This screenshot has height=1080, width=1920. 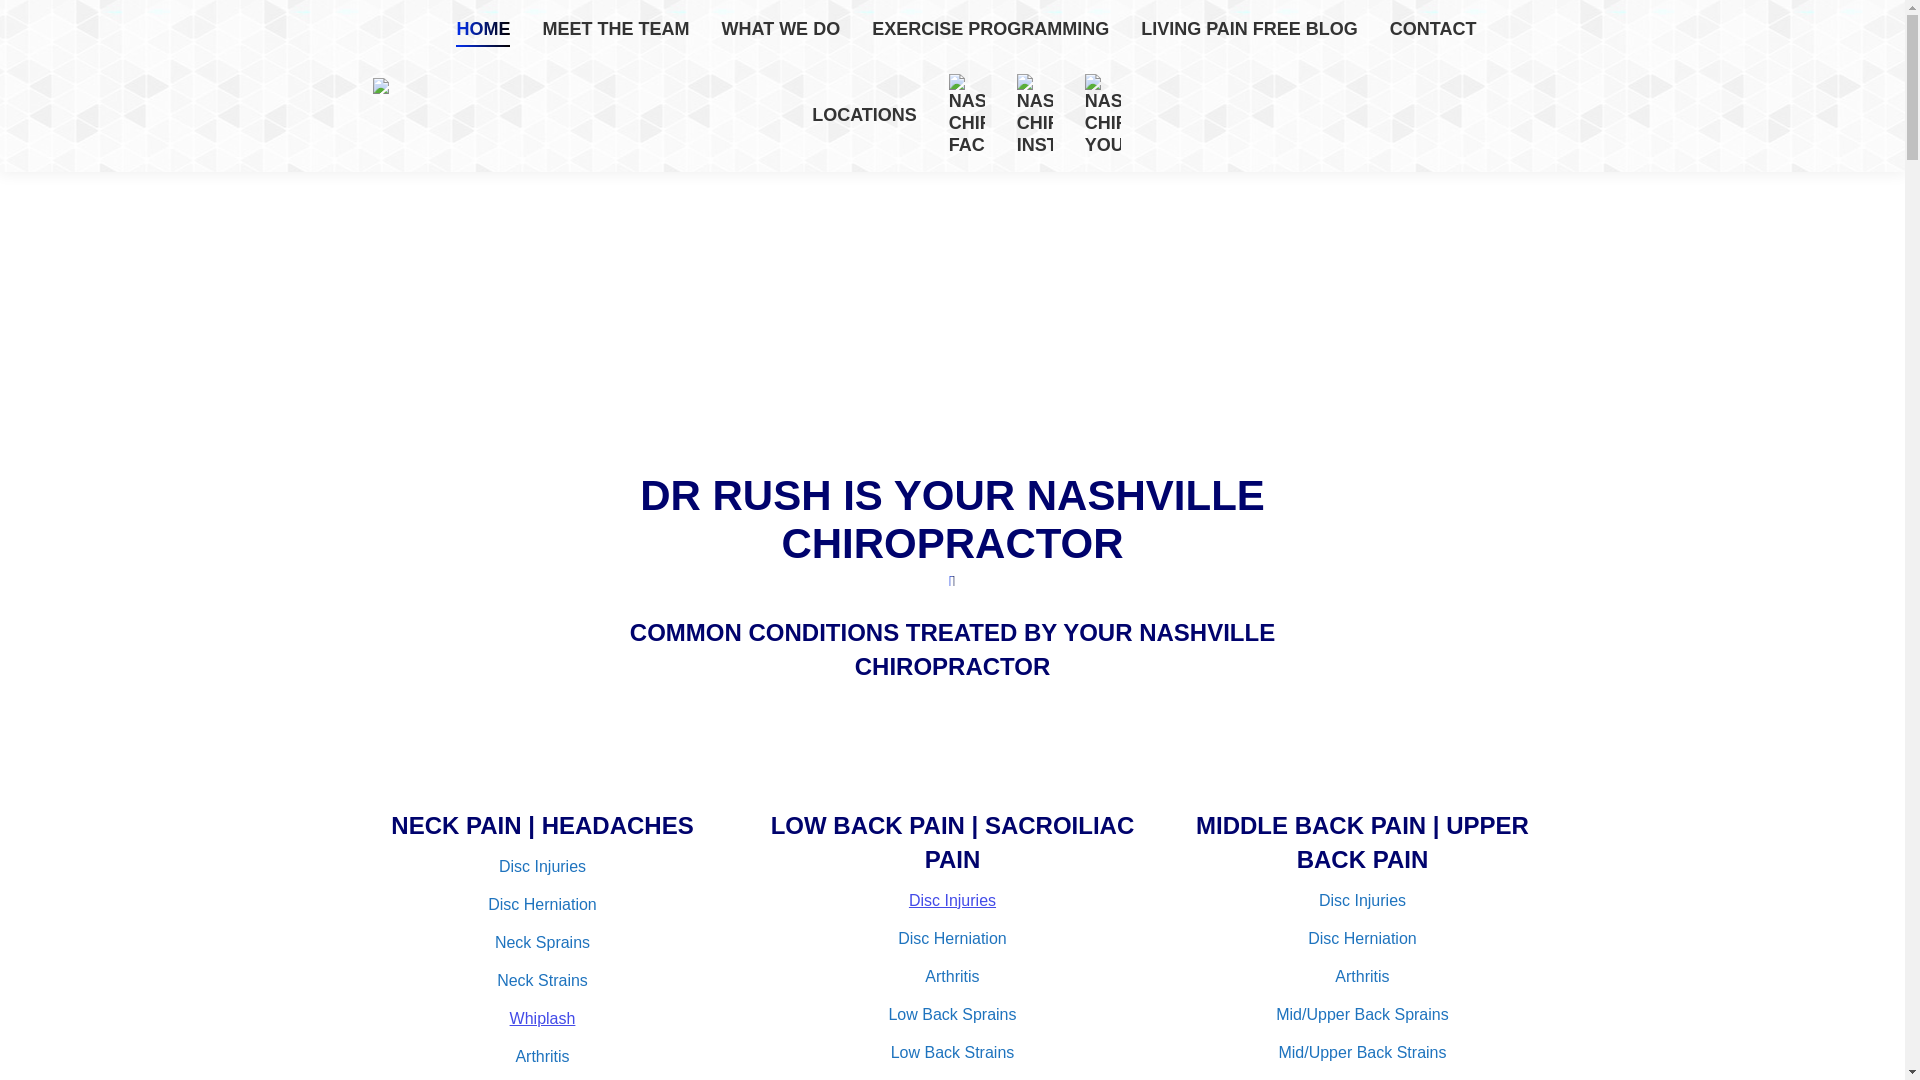 What do you see at coordinates (990, 28) in the screenshot?
I see `EXERCISE PROGRAMMING` at bounding box center [990, 28].